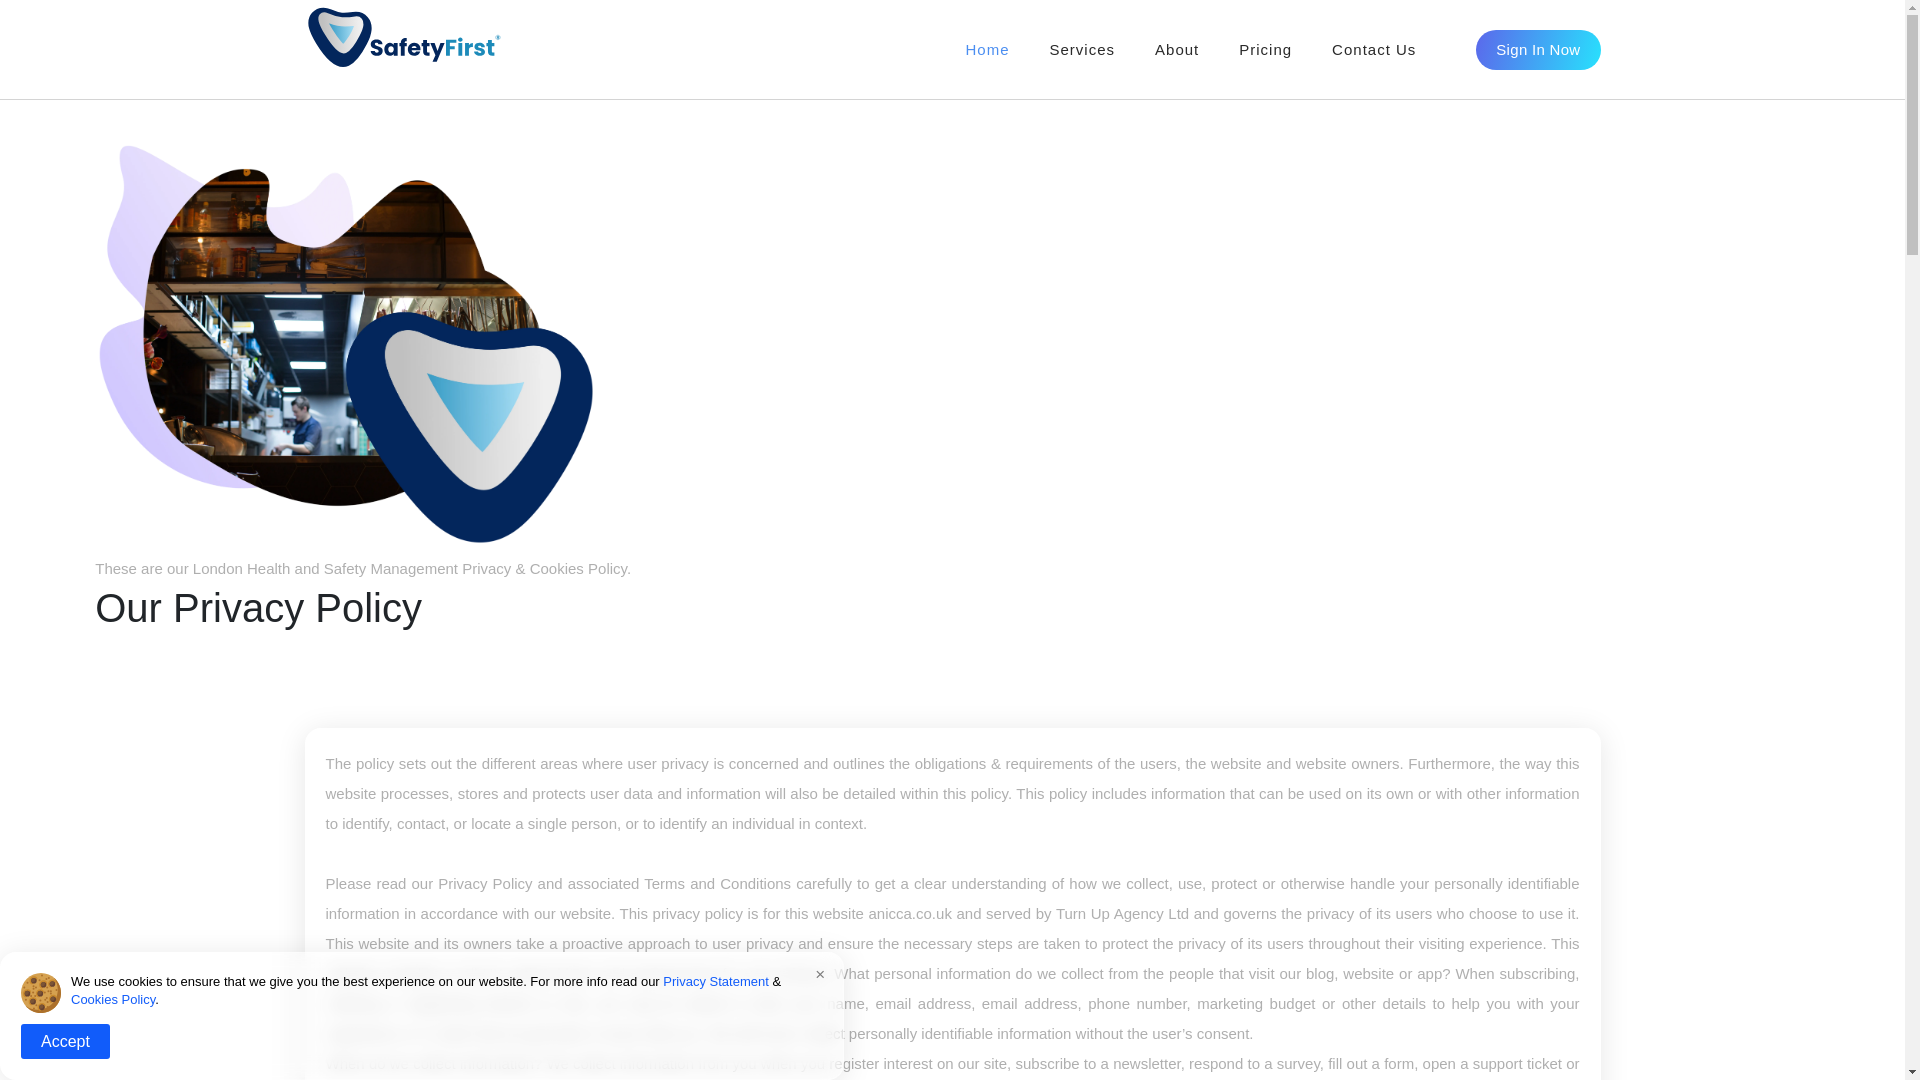 The image size is (1920, 1080). I want to click on Accept, so click(65, 1041).